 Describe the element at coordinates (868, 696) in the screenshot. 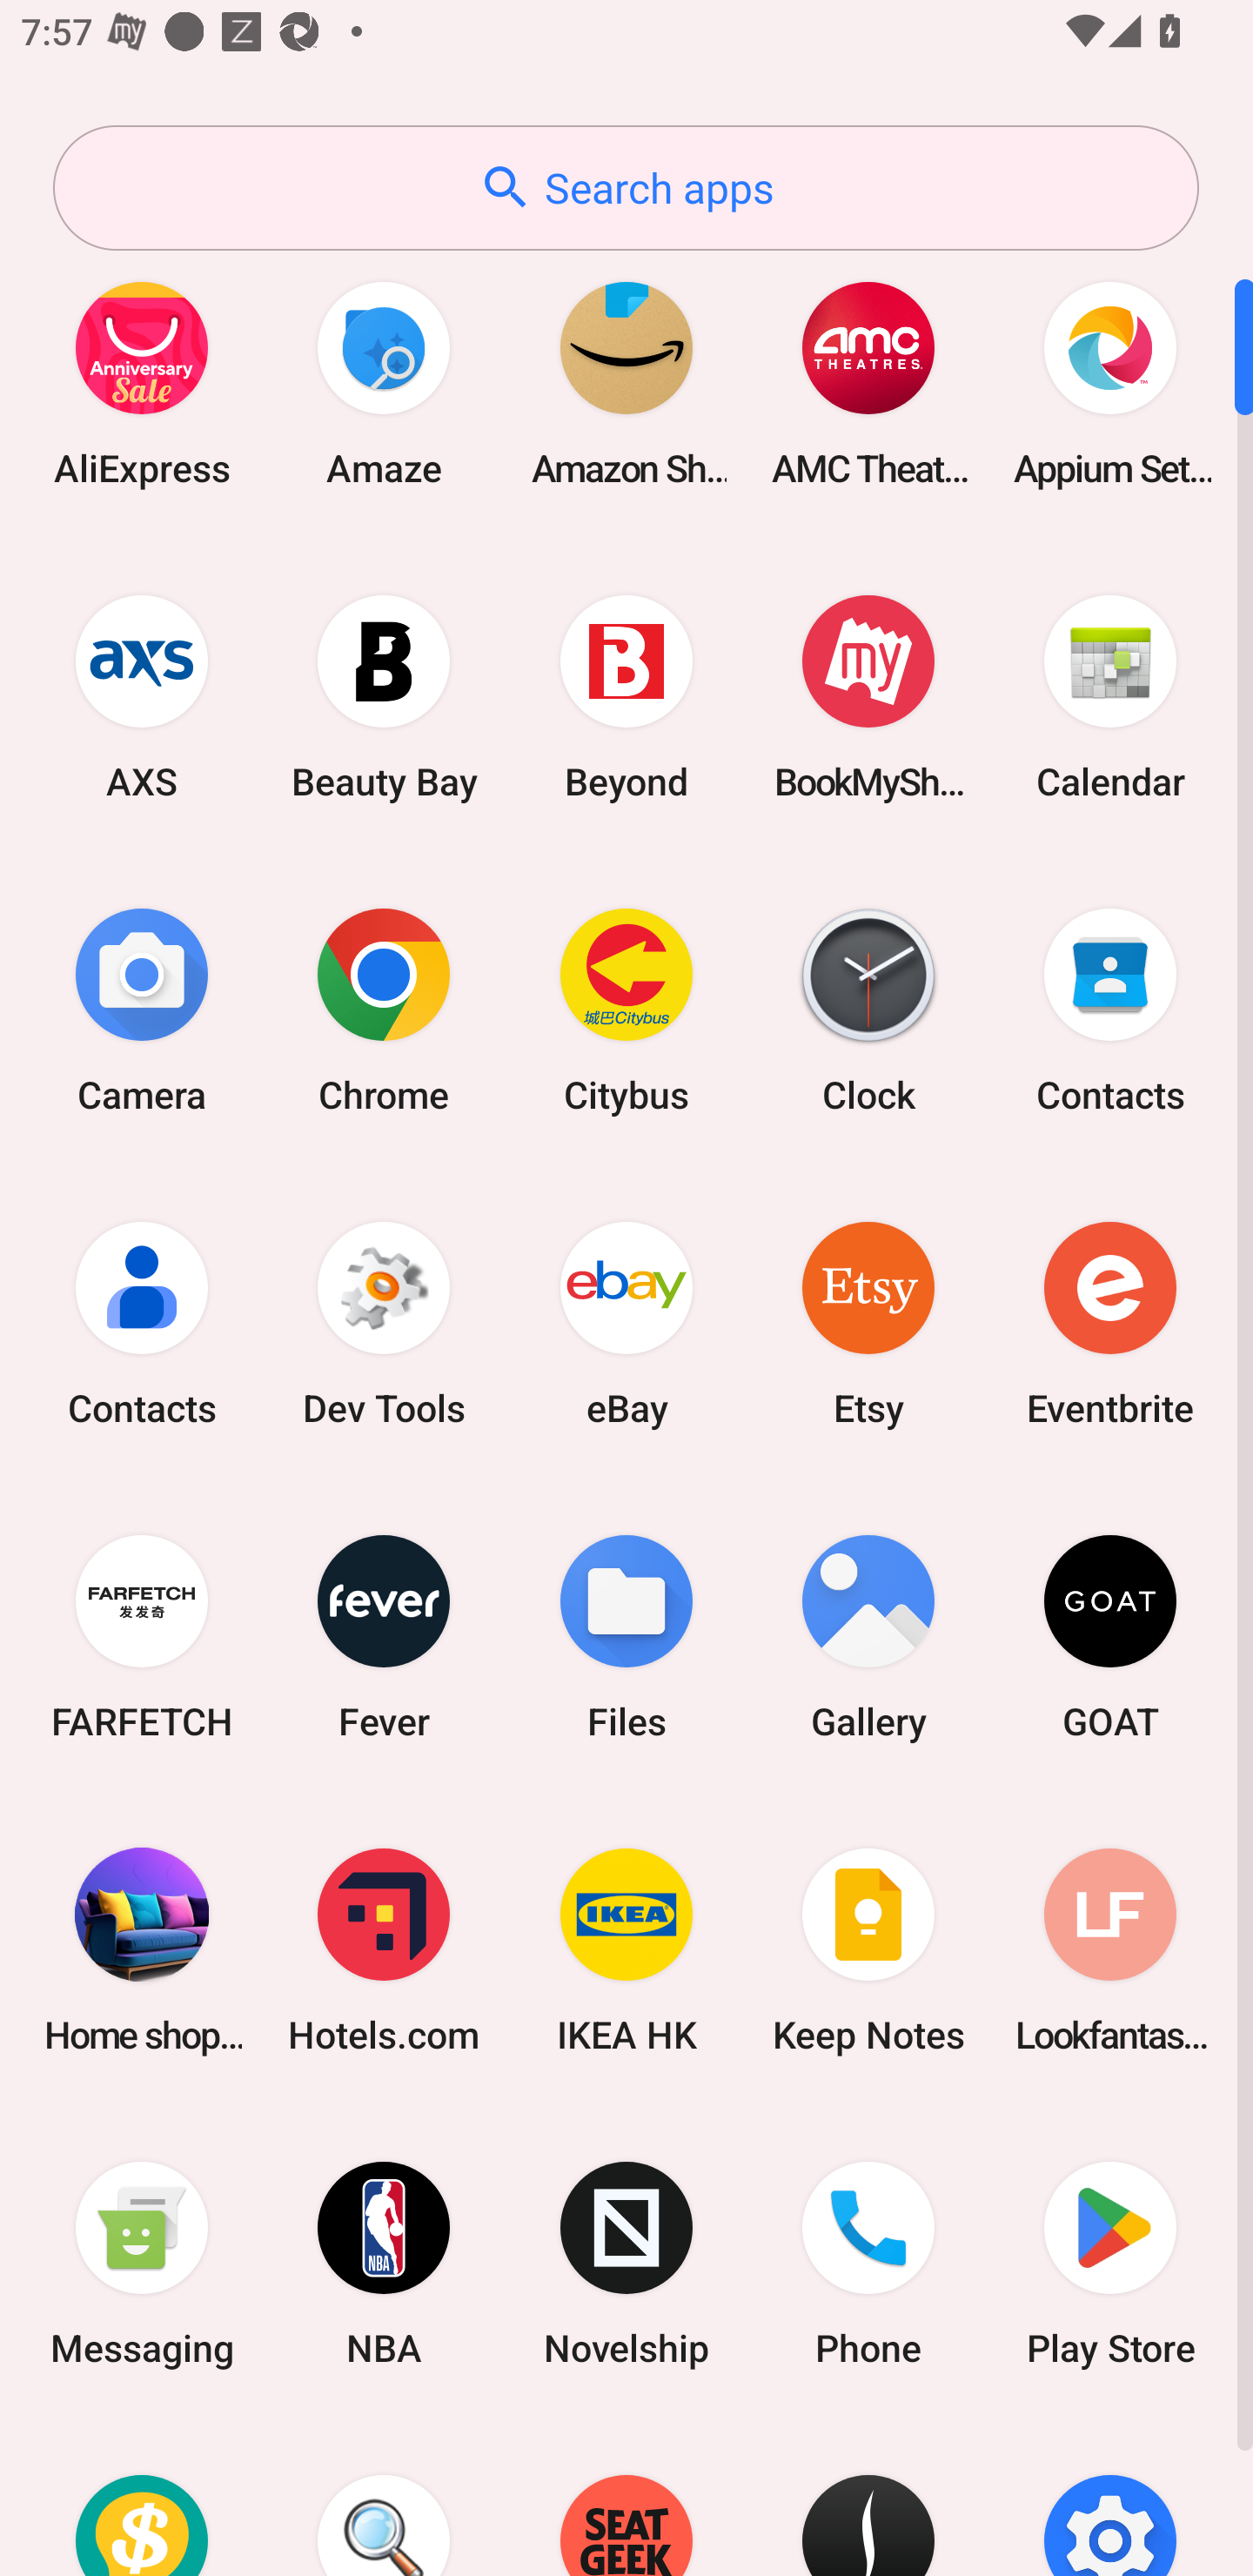

I see `BookMyShow` at that location.